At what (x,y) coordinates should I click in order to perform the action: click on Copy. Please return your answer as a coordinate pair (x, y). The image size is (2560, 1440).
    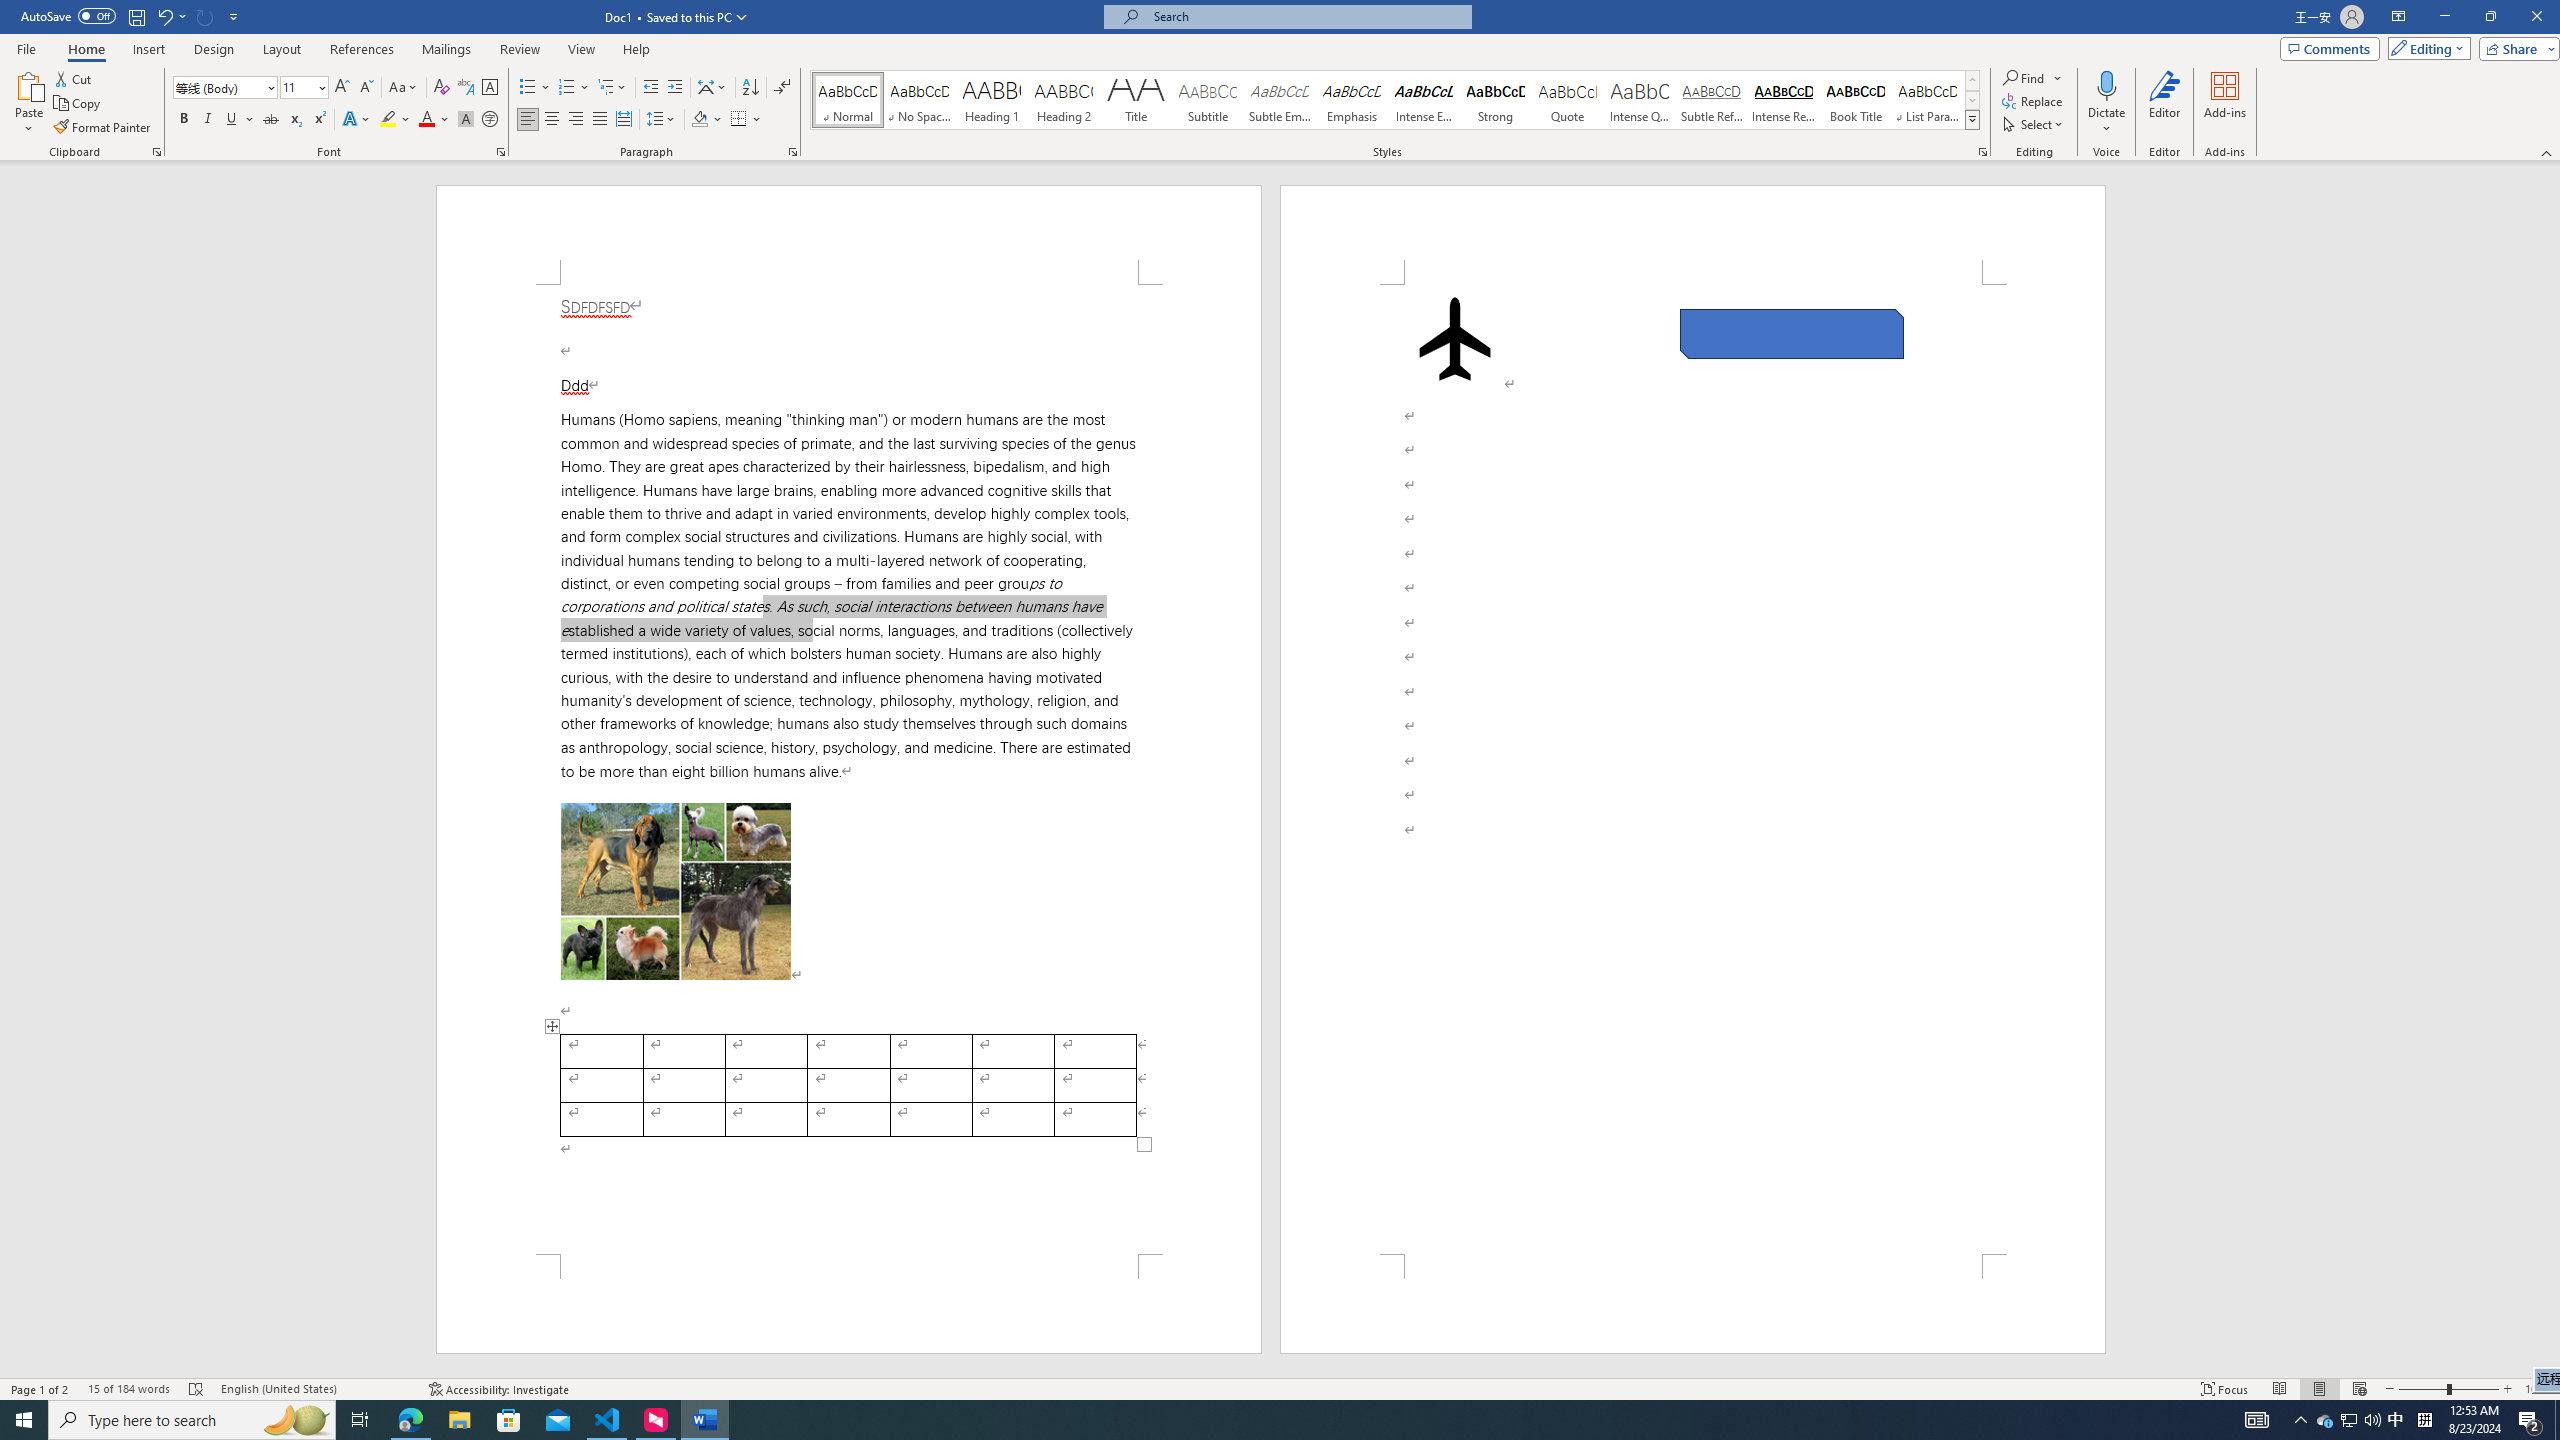
    Looking at the image, I should click on (79, 104).